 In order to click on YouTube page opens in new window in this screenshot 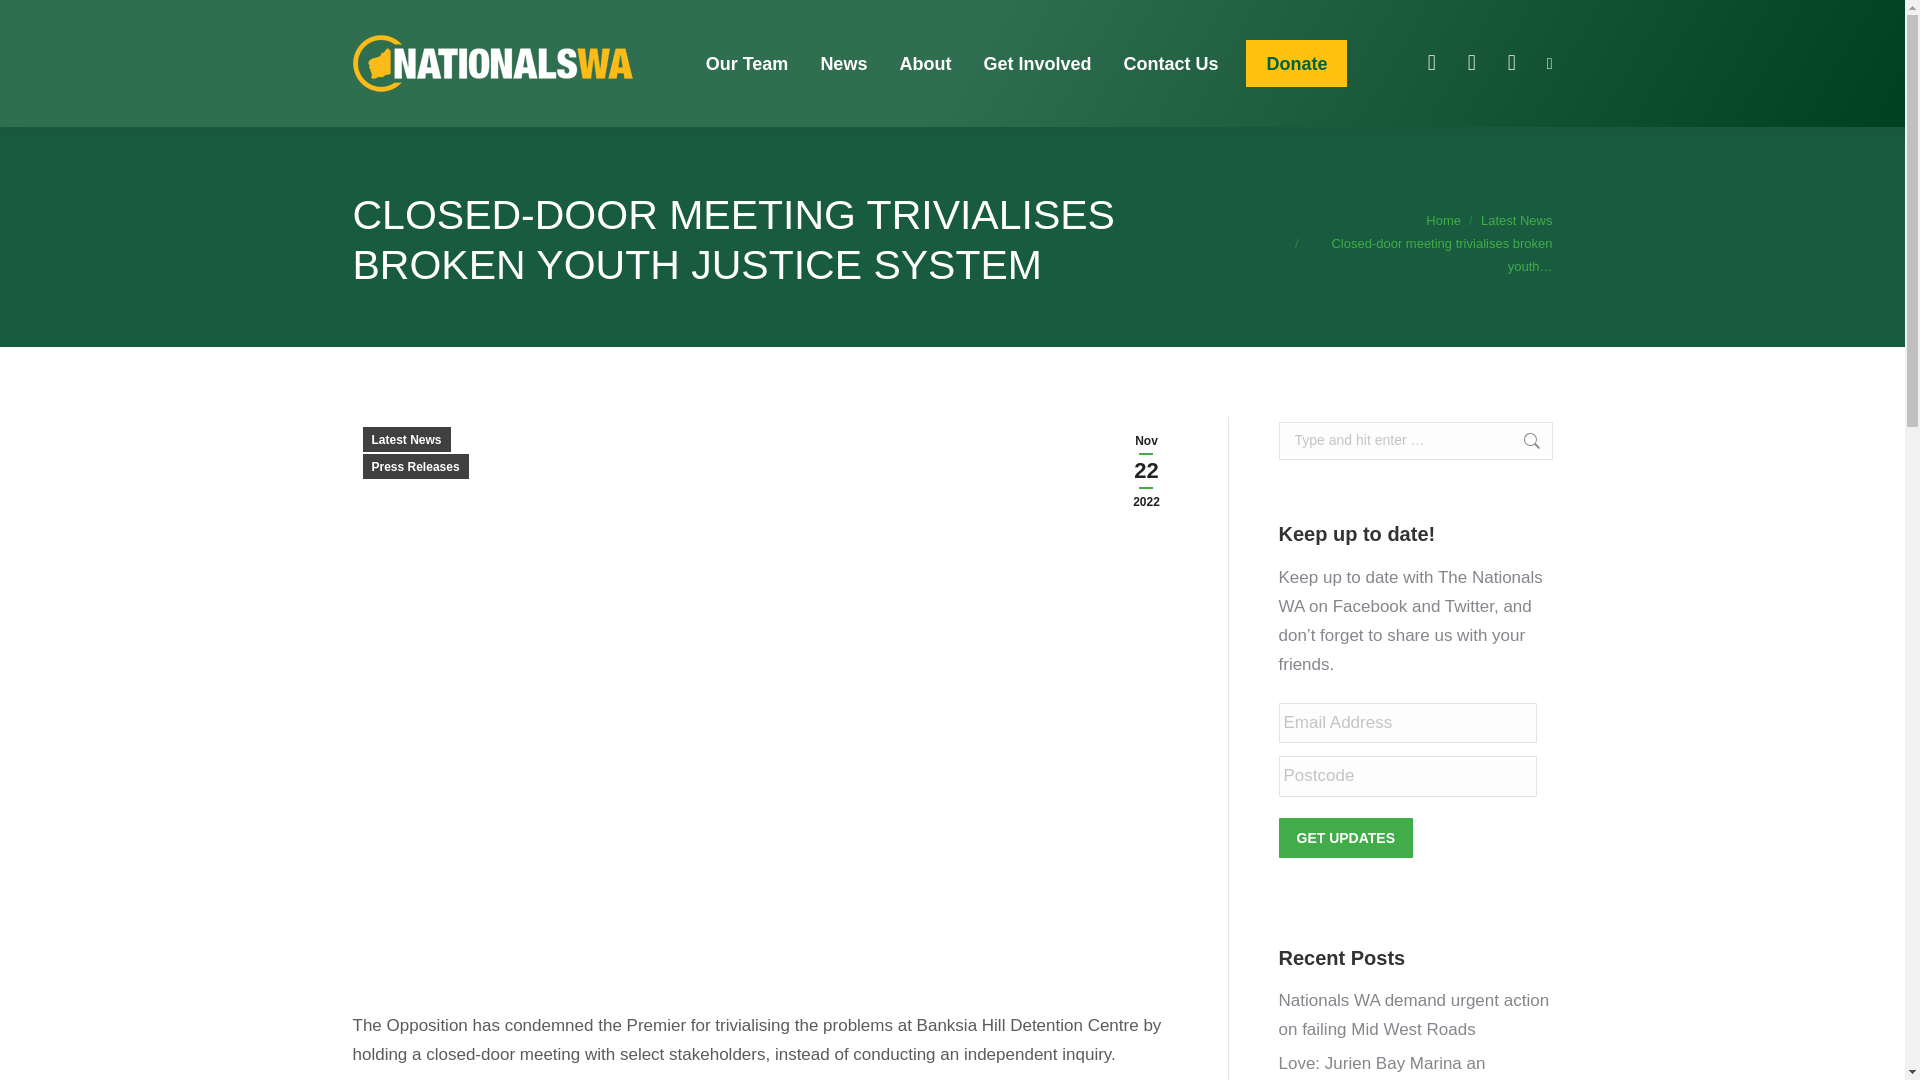, I will do `click(1512, 62)`.